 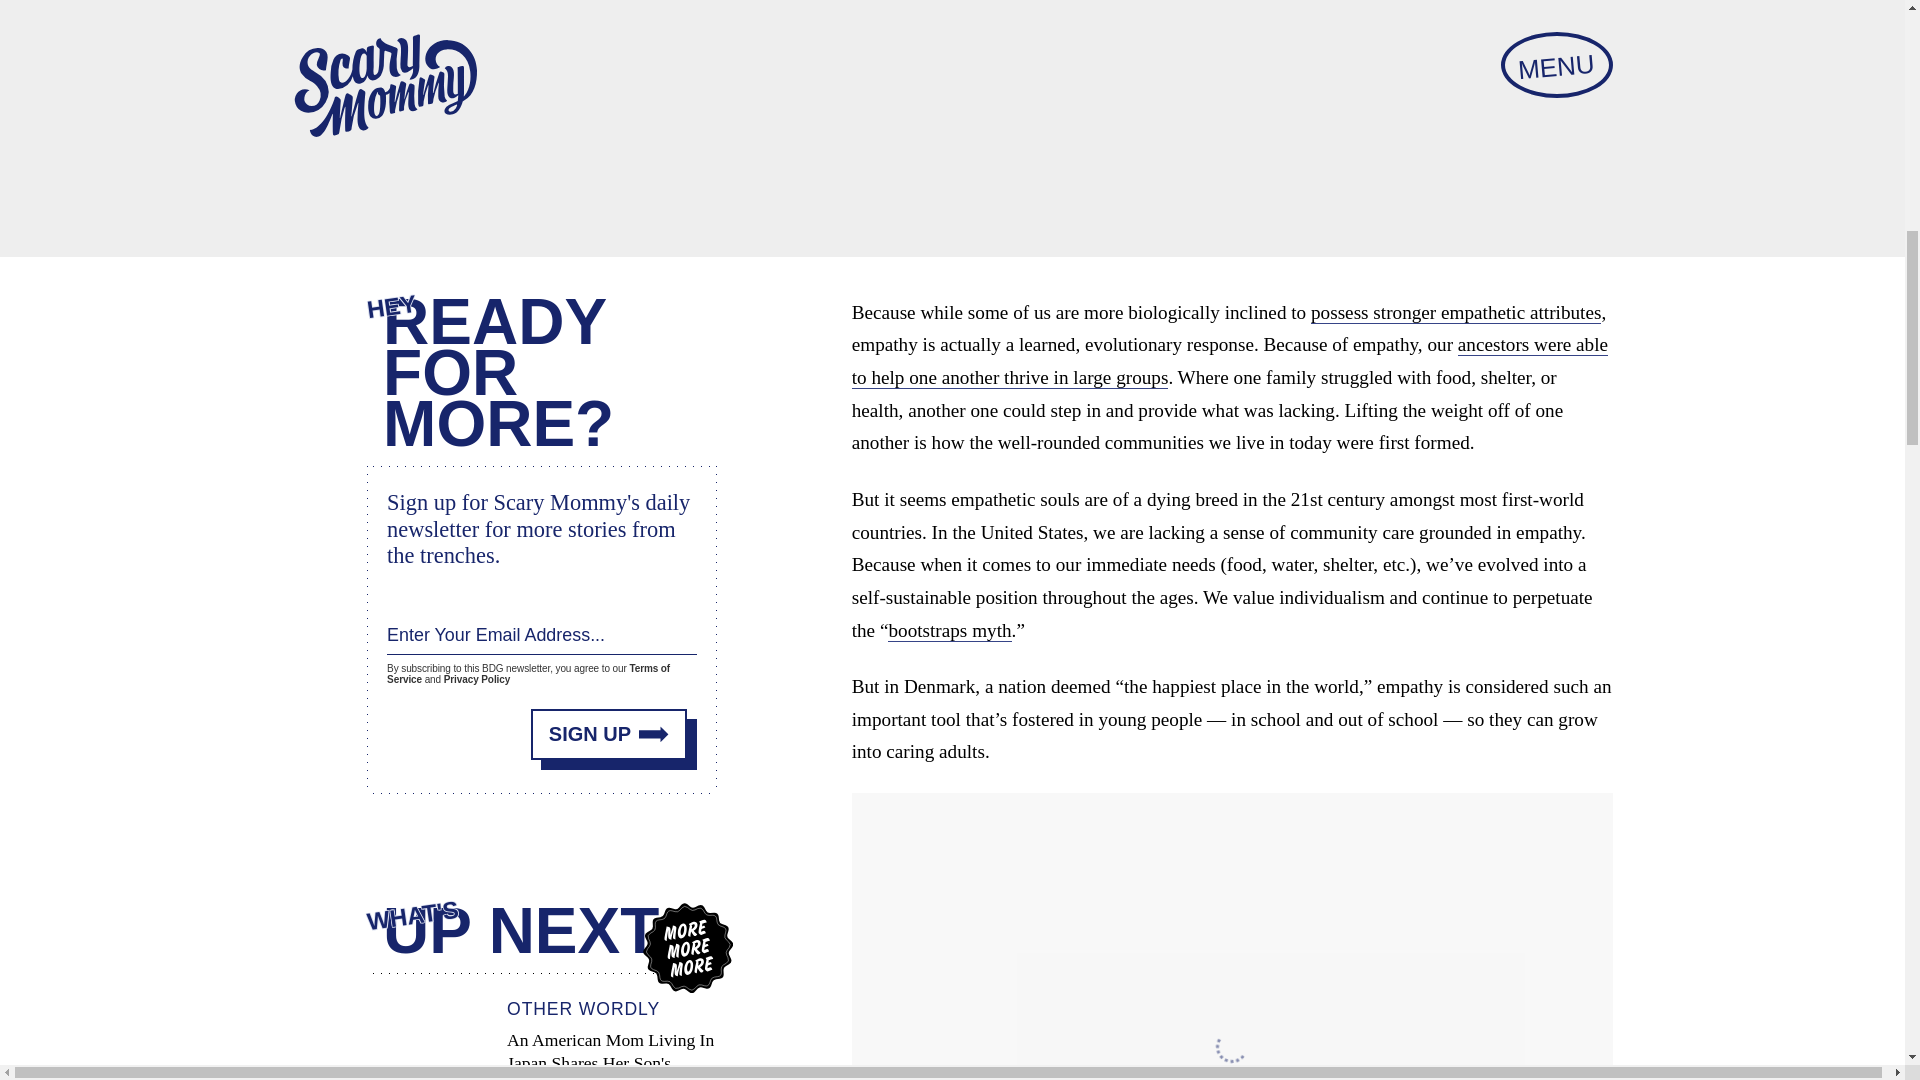 What do you see at coordinates (476, 678) in the screenshot?
I see `Privacy Policy` at bounding box center [476, 678].